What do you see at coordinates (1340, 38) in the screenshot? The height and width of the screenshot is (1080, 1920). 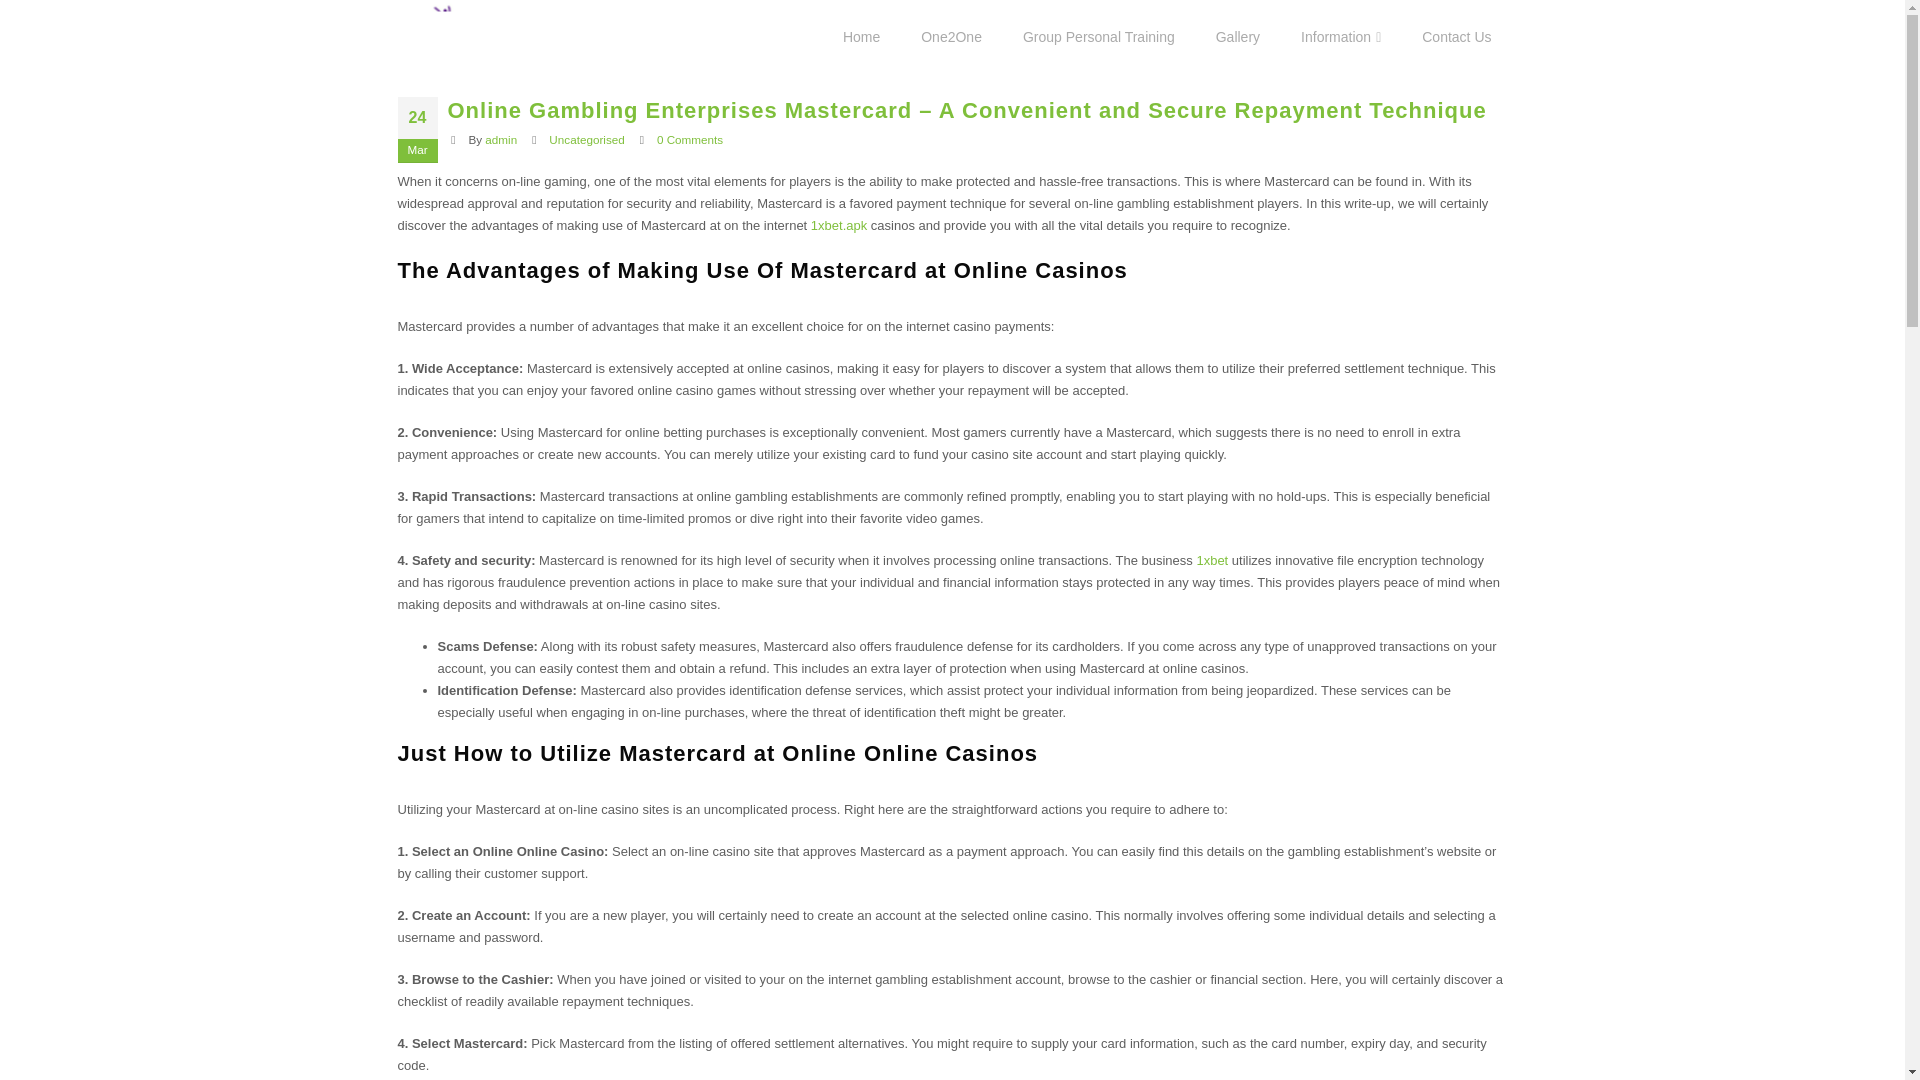 I see `Information` at bounding box center [1340, 38].